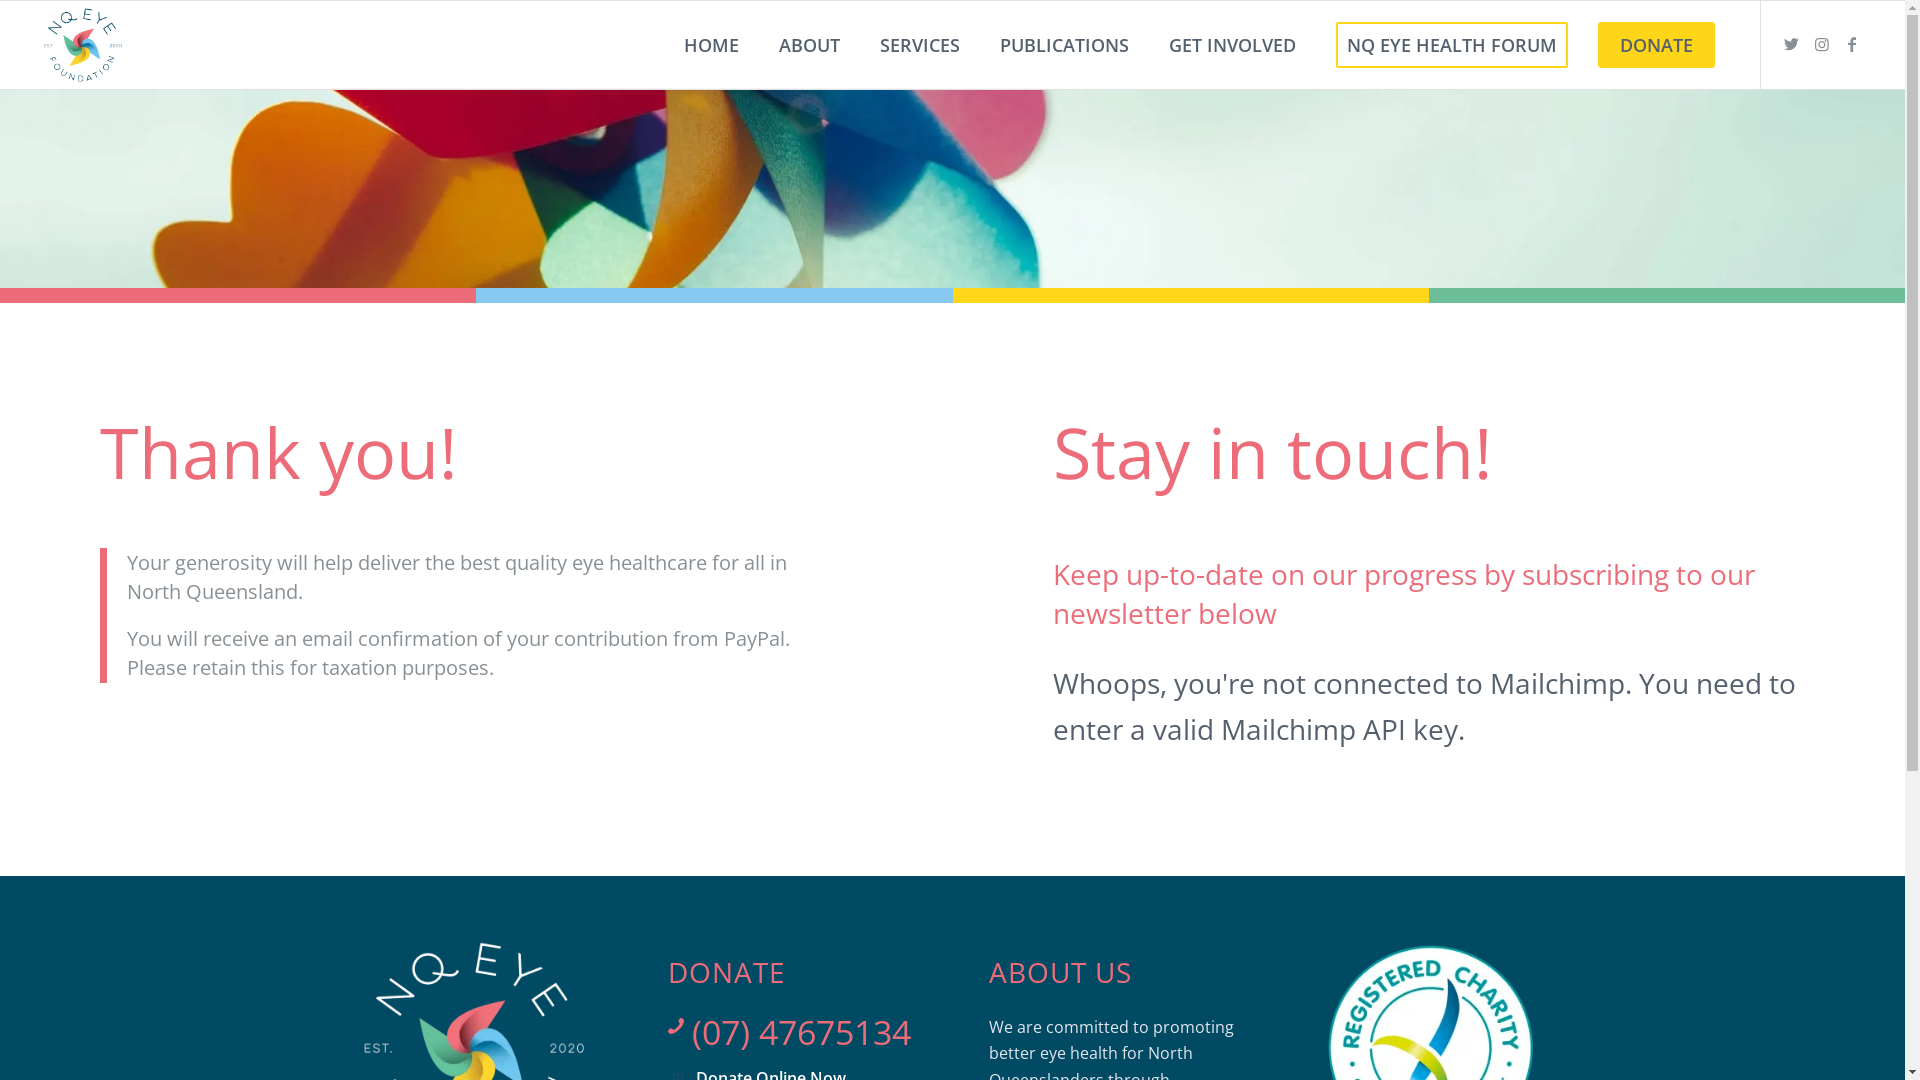 This screenshot has height=1080, width=1920. I want to click on DONATE, so click(1656, 45).